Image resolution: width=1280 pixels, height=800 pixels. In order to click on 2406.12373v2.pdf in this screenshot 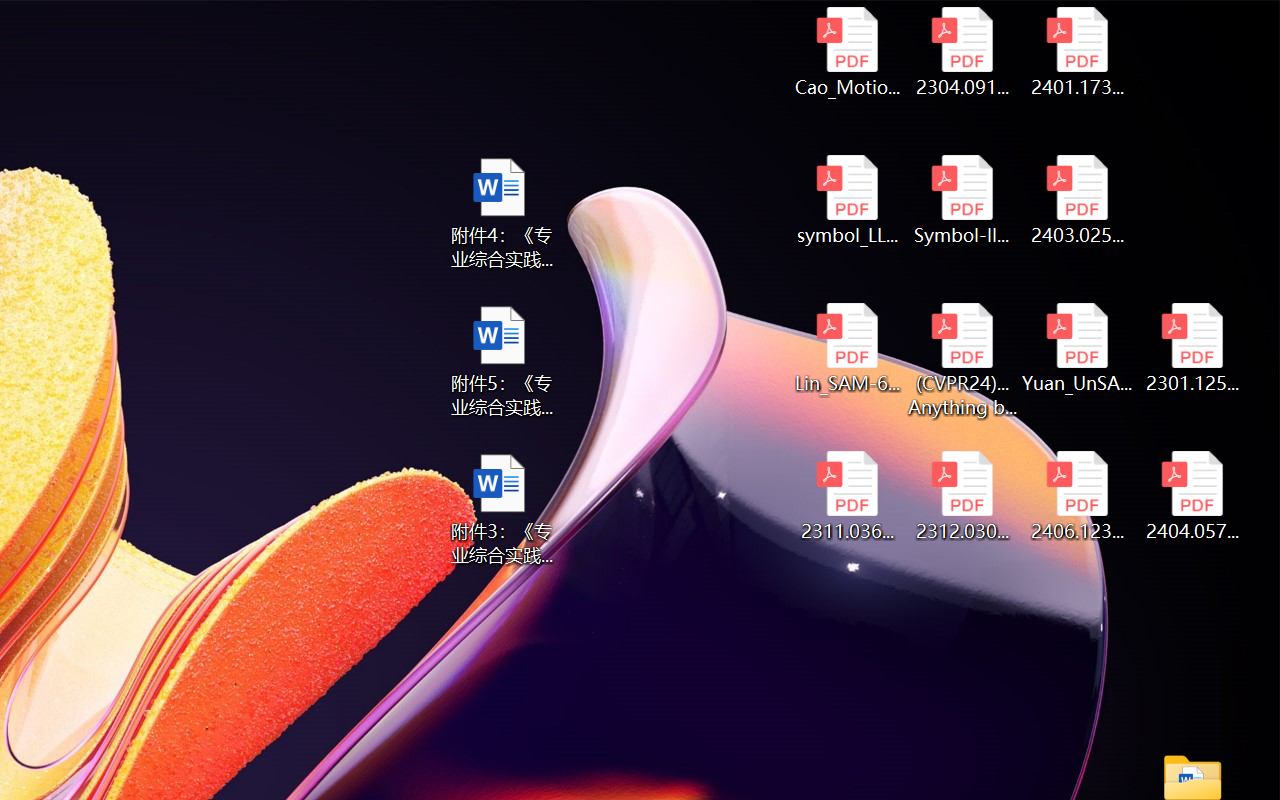, I will do `click(1078, 496)`.